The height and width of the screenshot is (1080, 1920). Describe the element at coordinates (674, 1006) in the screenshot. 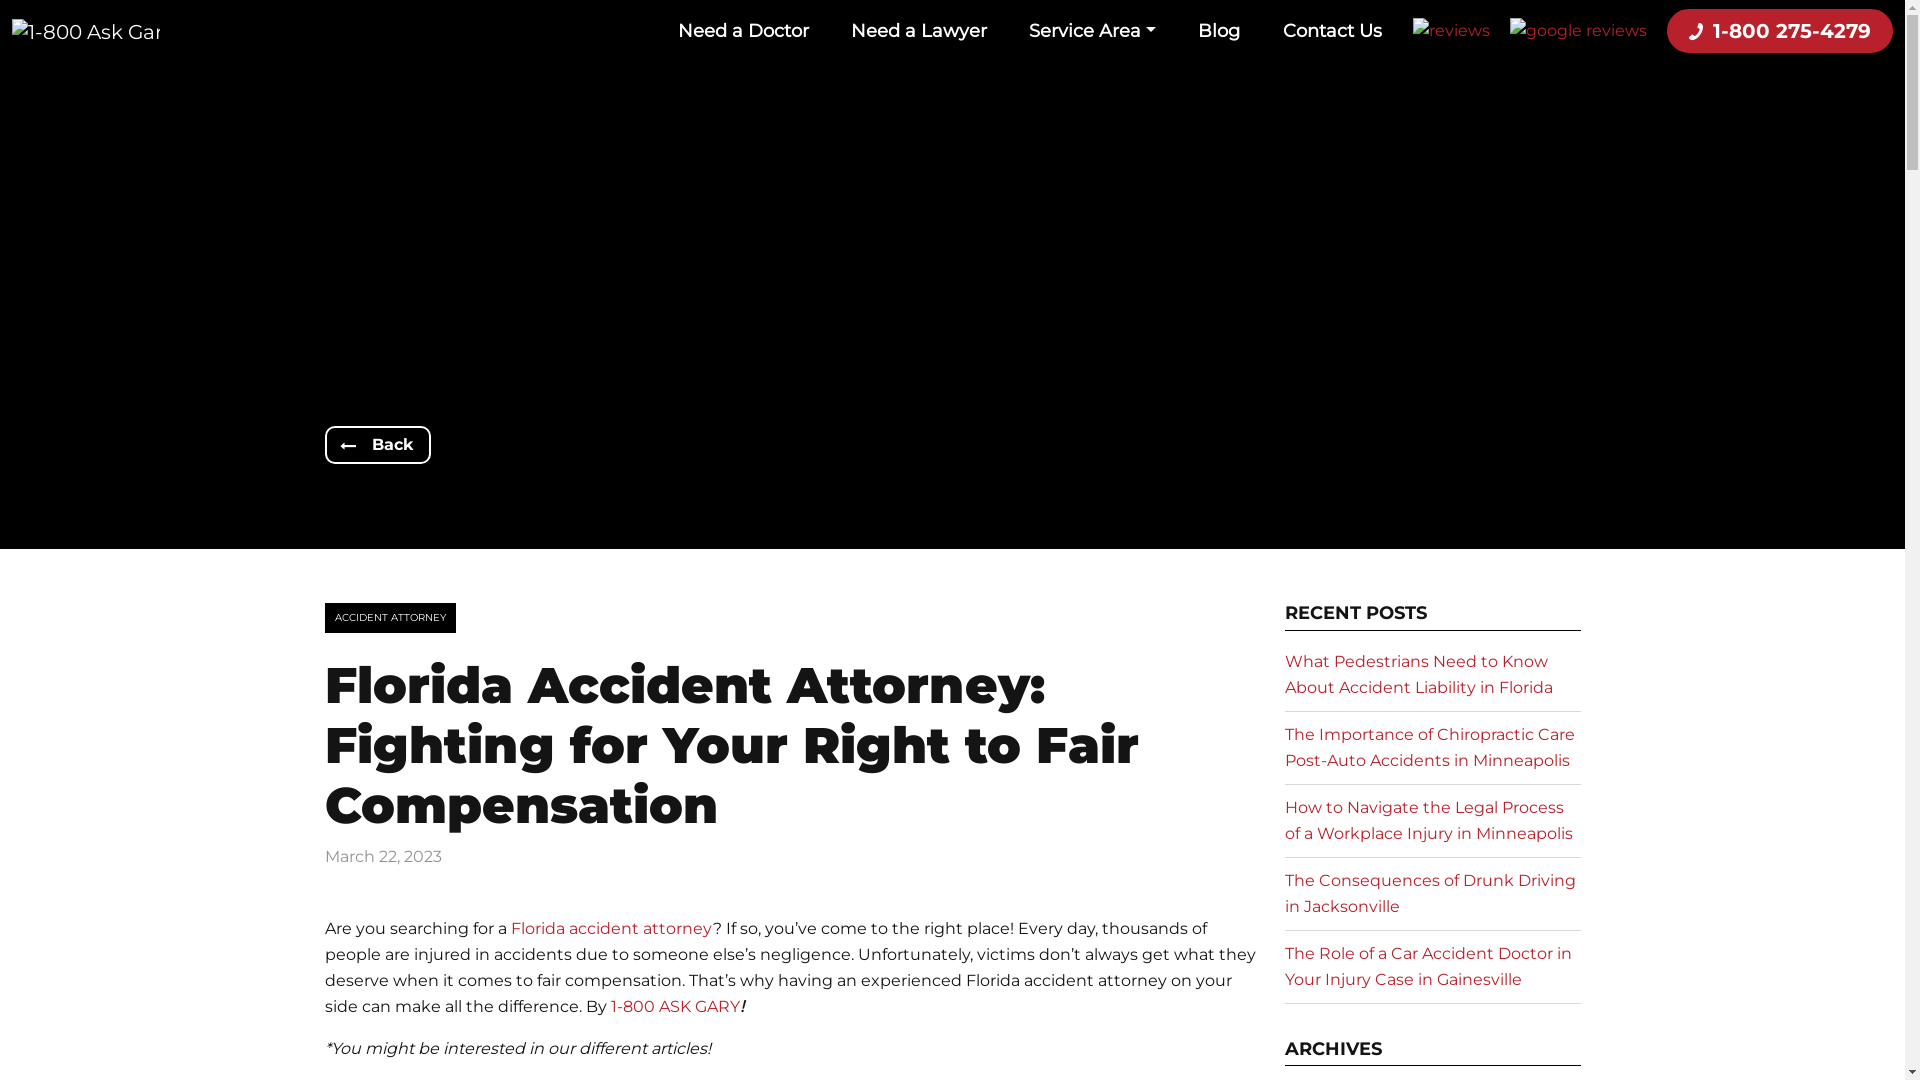

I see `1-800 ASK GARY` at that location.